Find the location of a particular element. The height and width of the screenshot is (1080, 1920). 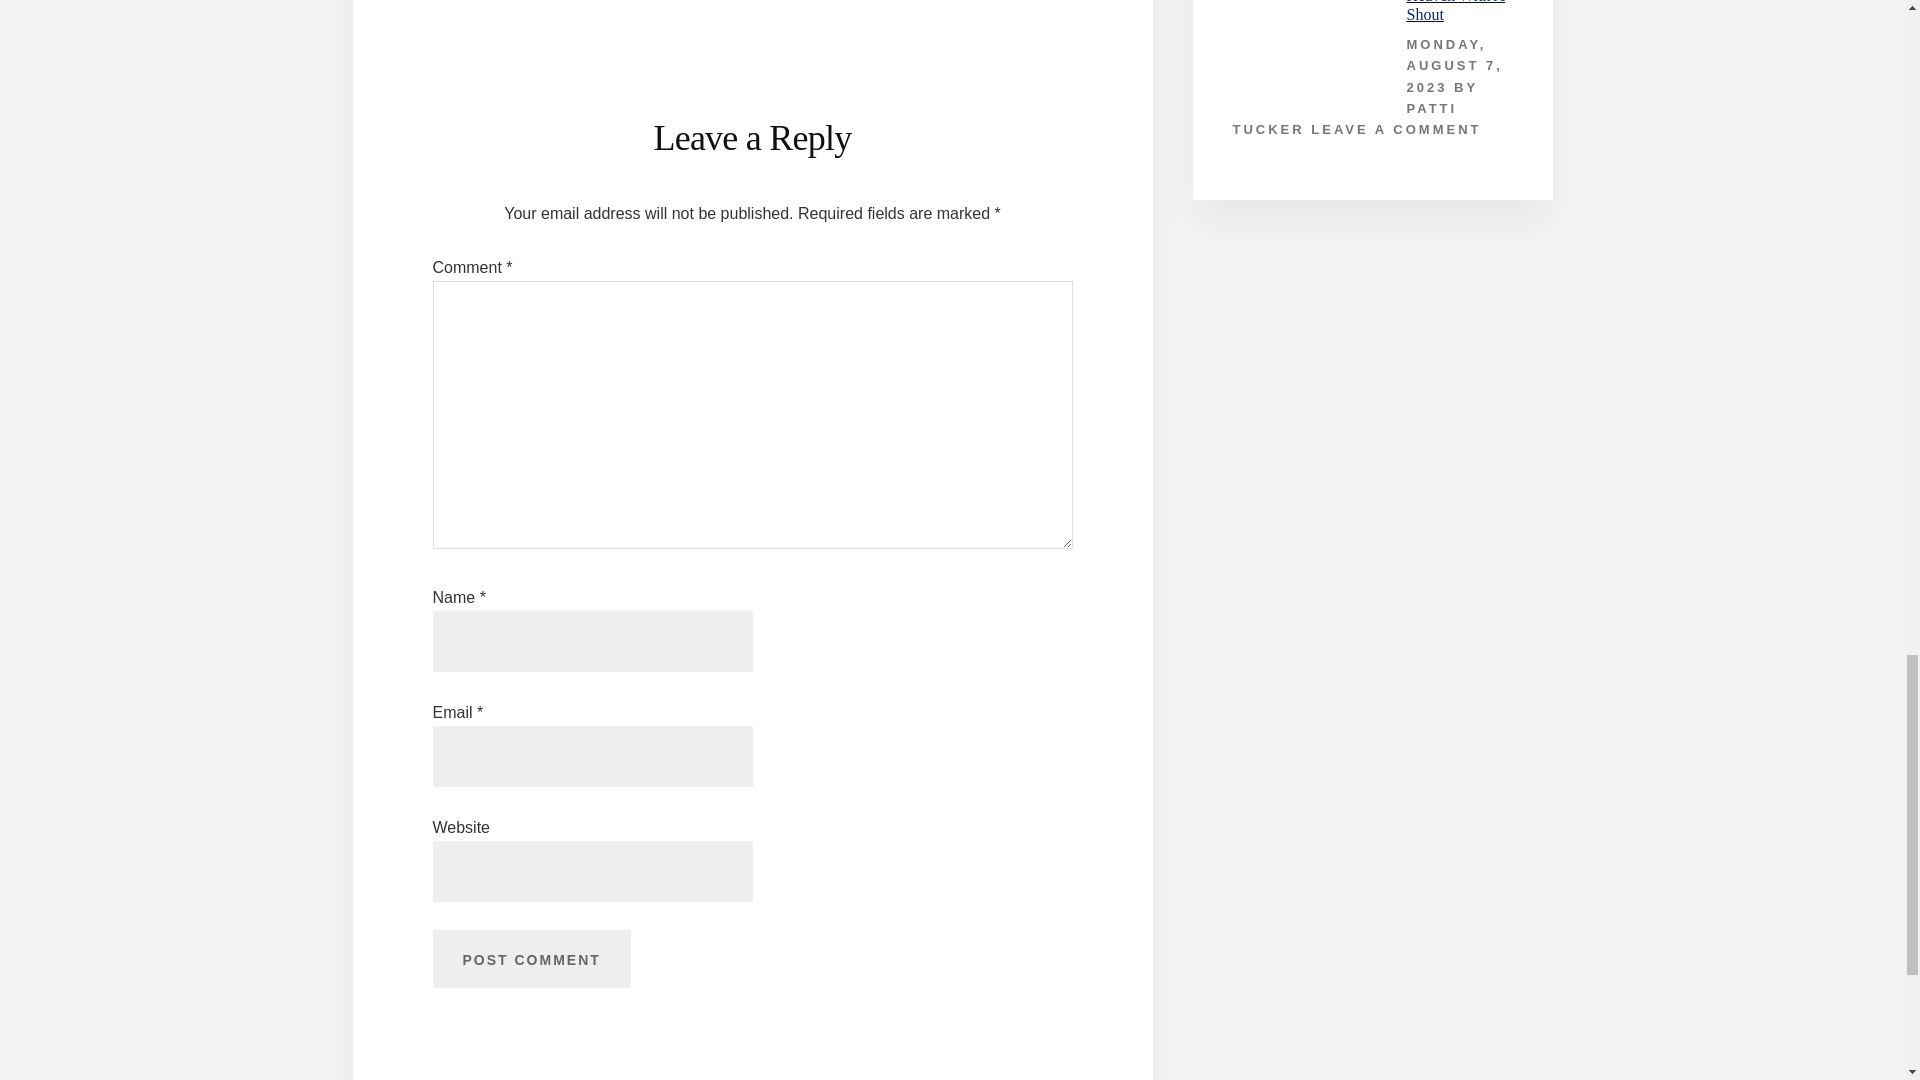

For The Lord Himself Shall Descend From Heaven With A Shout is located at coordinates (1455, 11).